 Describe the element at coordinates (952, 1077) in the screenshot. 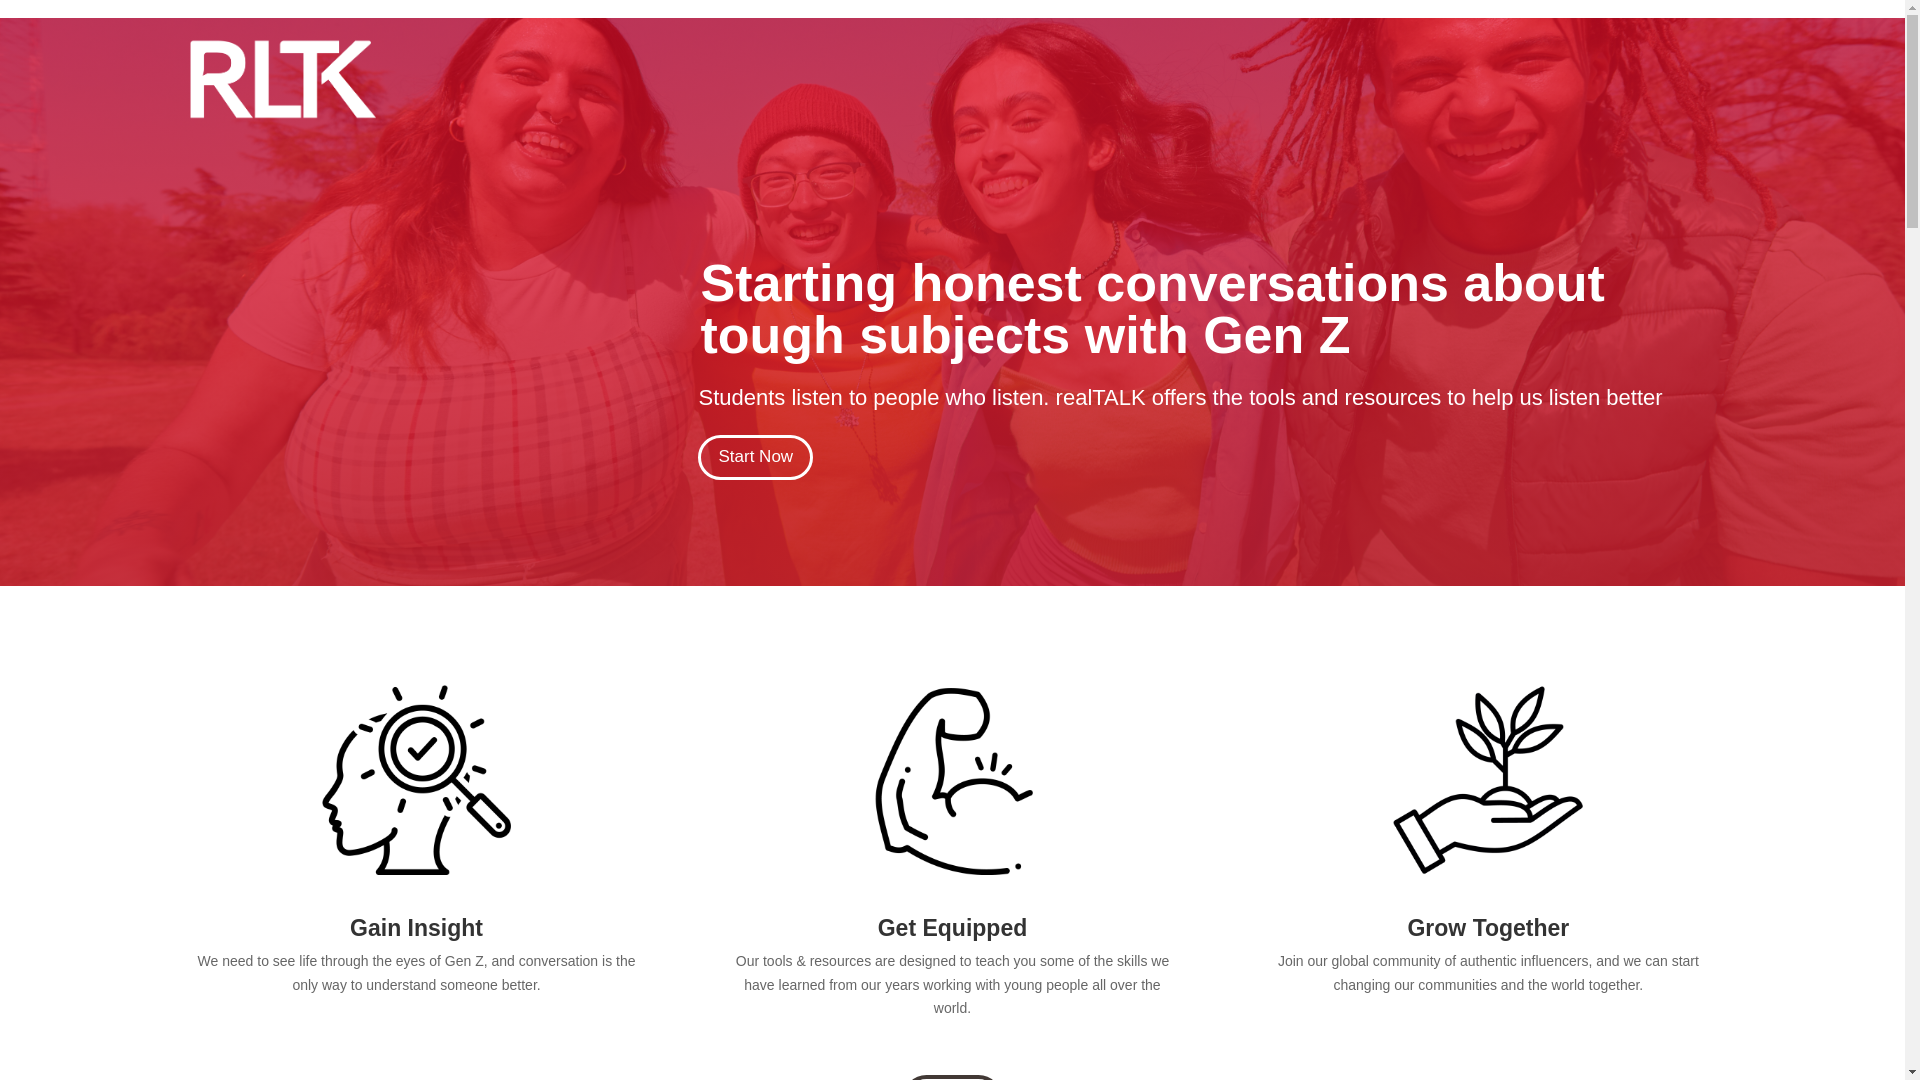

I see `Join Us` at that location.